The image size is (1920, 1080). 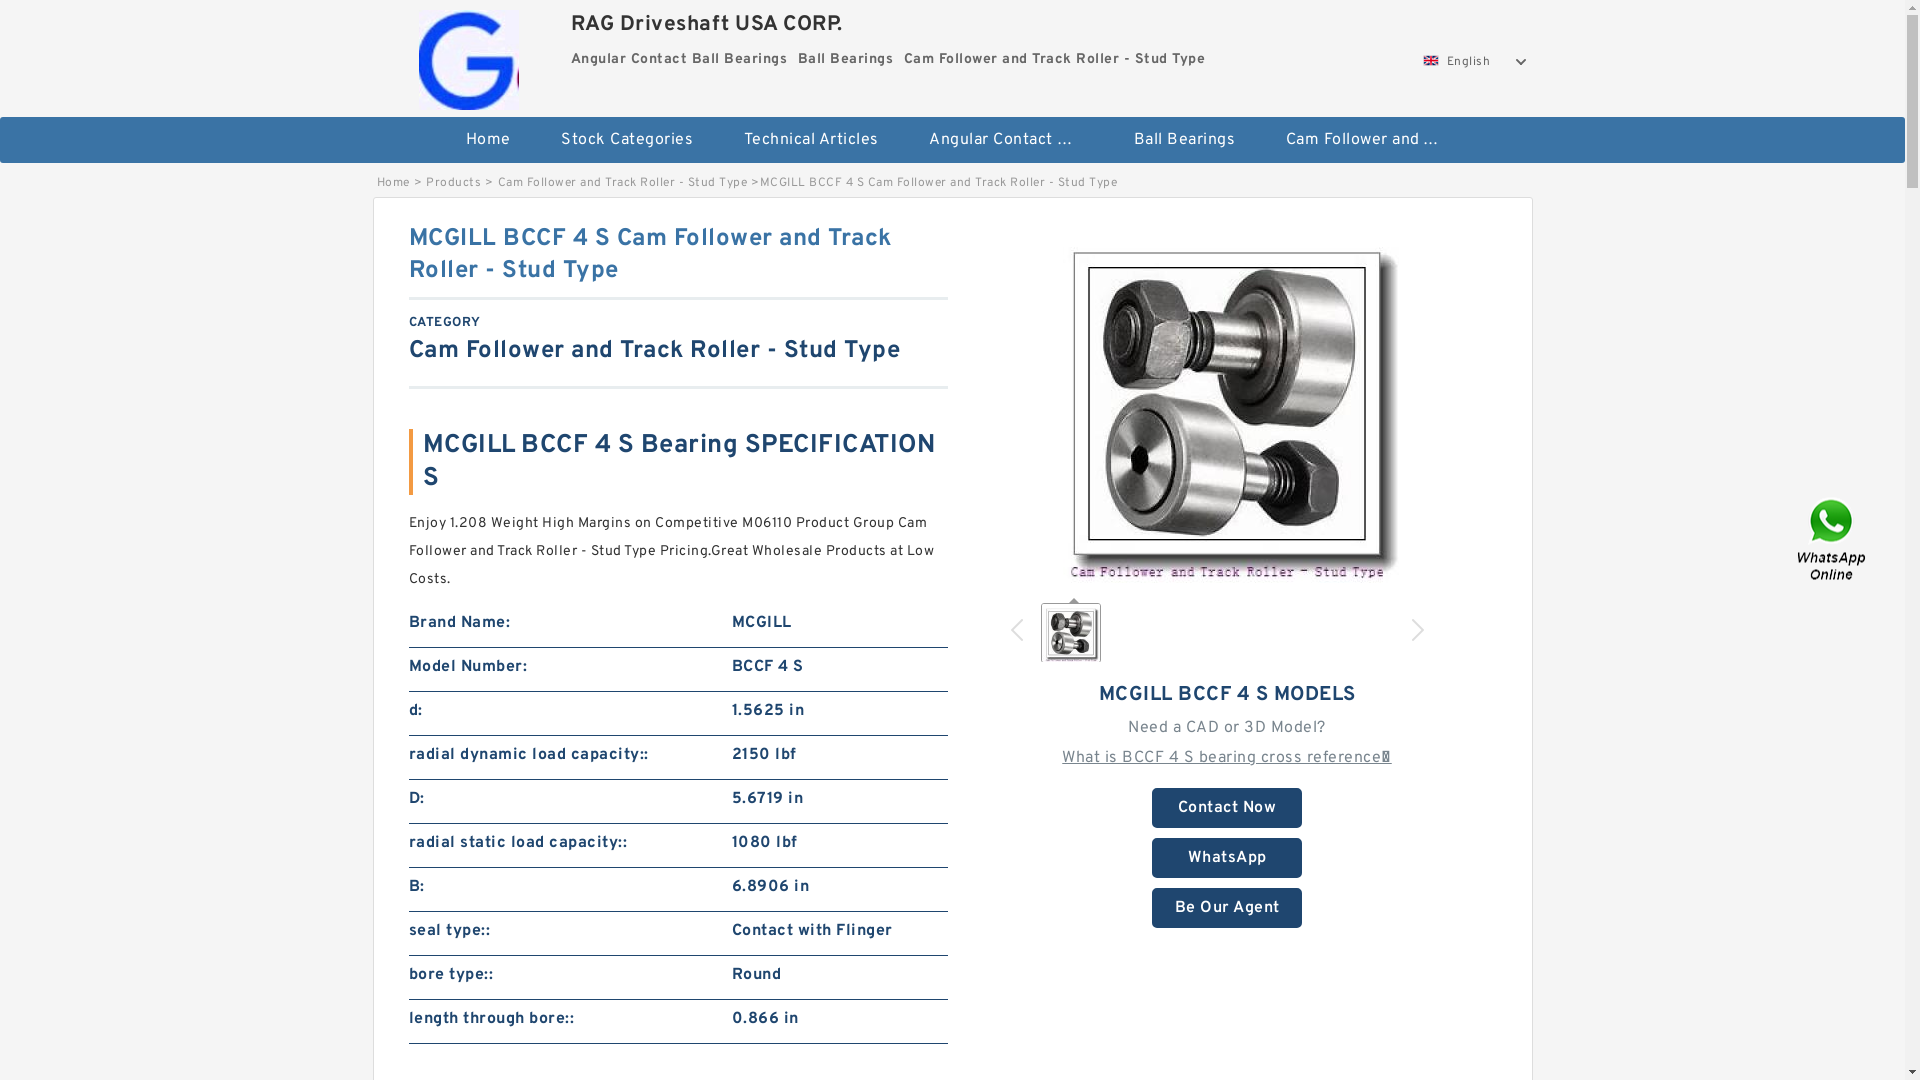 What do you see at coordinates (488, 140) in the screenshot?
I see `Home` at bounding box center [488, 140].